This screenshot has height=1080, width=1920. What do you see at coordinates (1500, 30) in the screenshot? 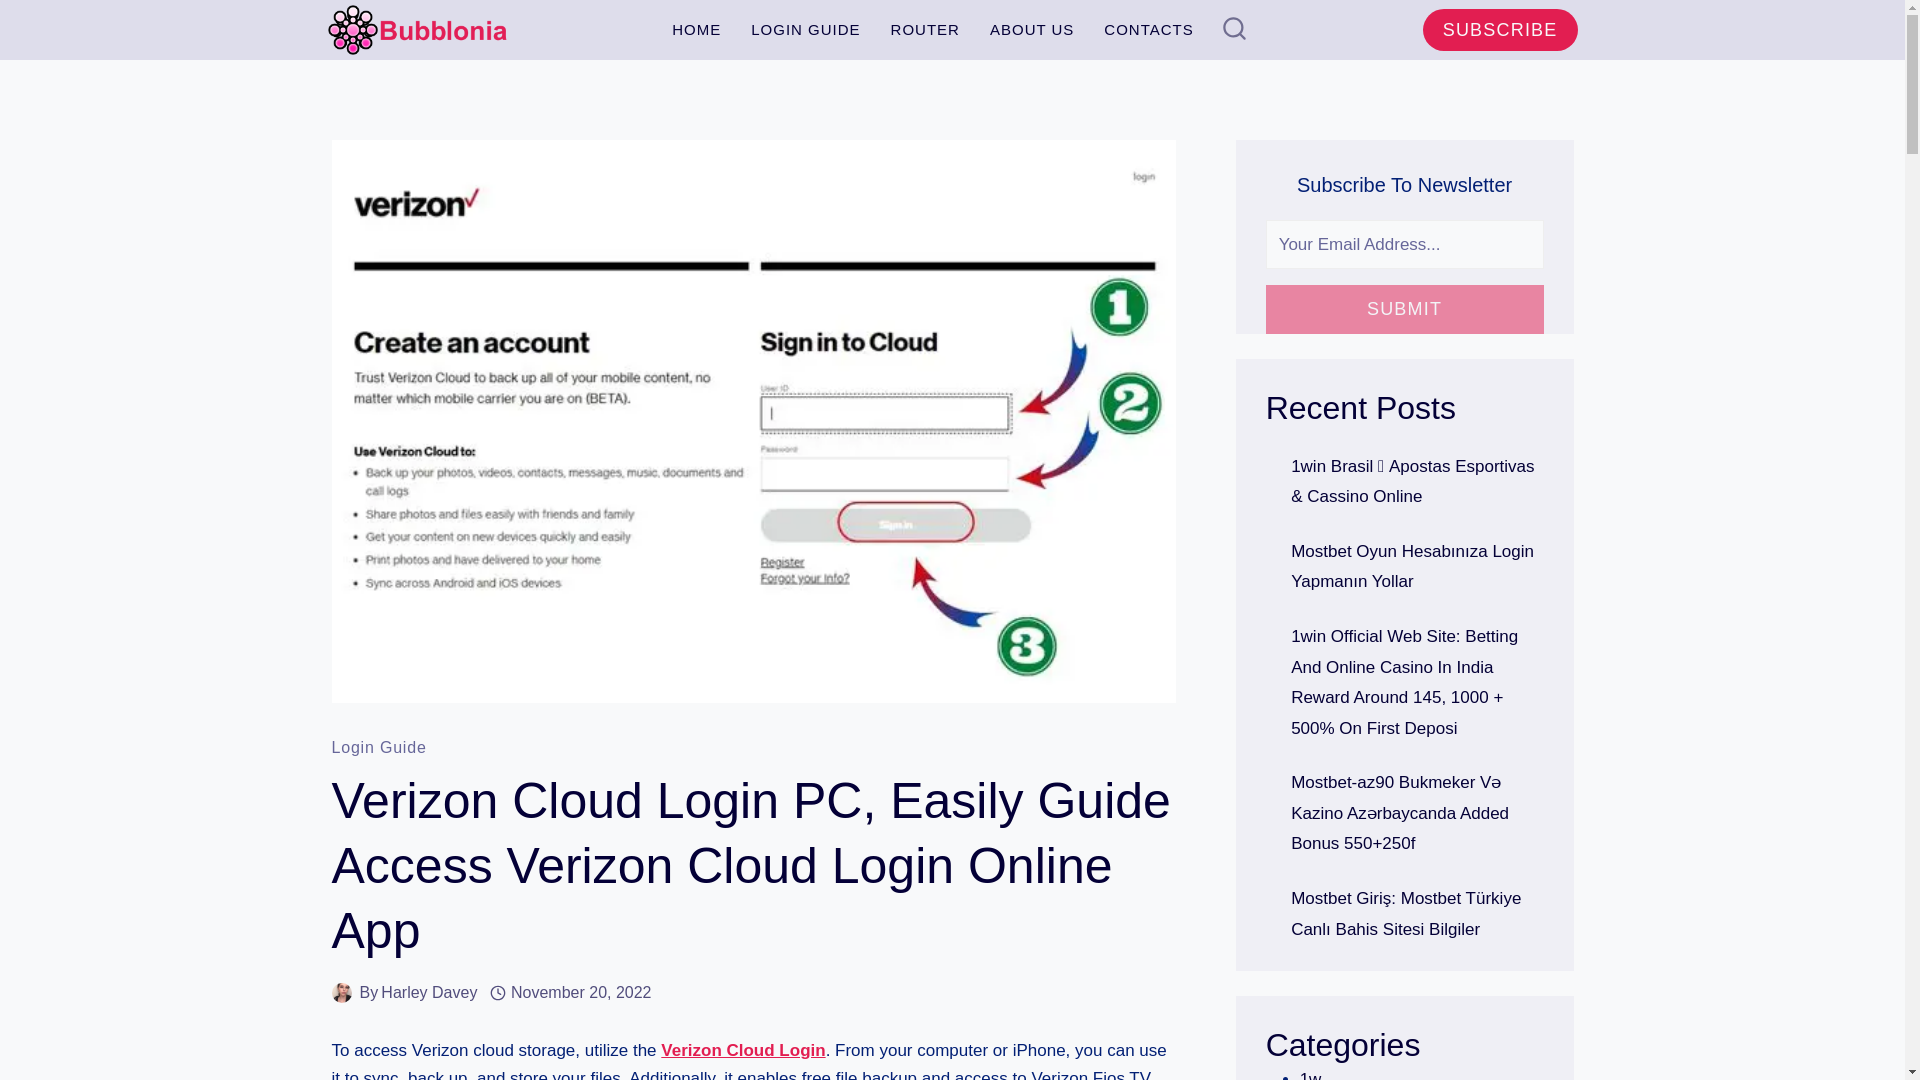
I see `SUBSCRIBE` at bounding box center [1500, 30].